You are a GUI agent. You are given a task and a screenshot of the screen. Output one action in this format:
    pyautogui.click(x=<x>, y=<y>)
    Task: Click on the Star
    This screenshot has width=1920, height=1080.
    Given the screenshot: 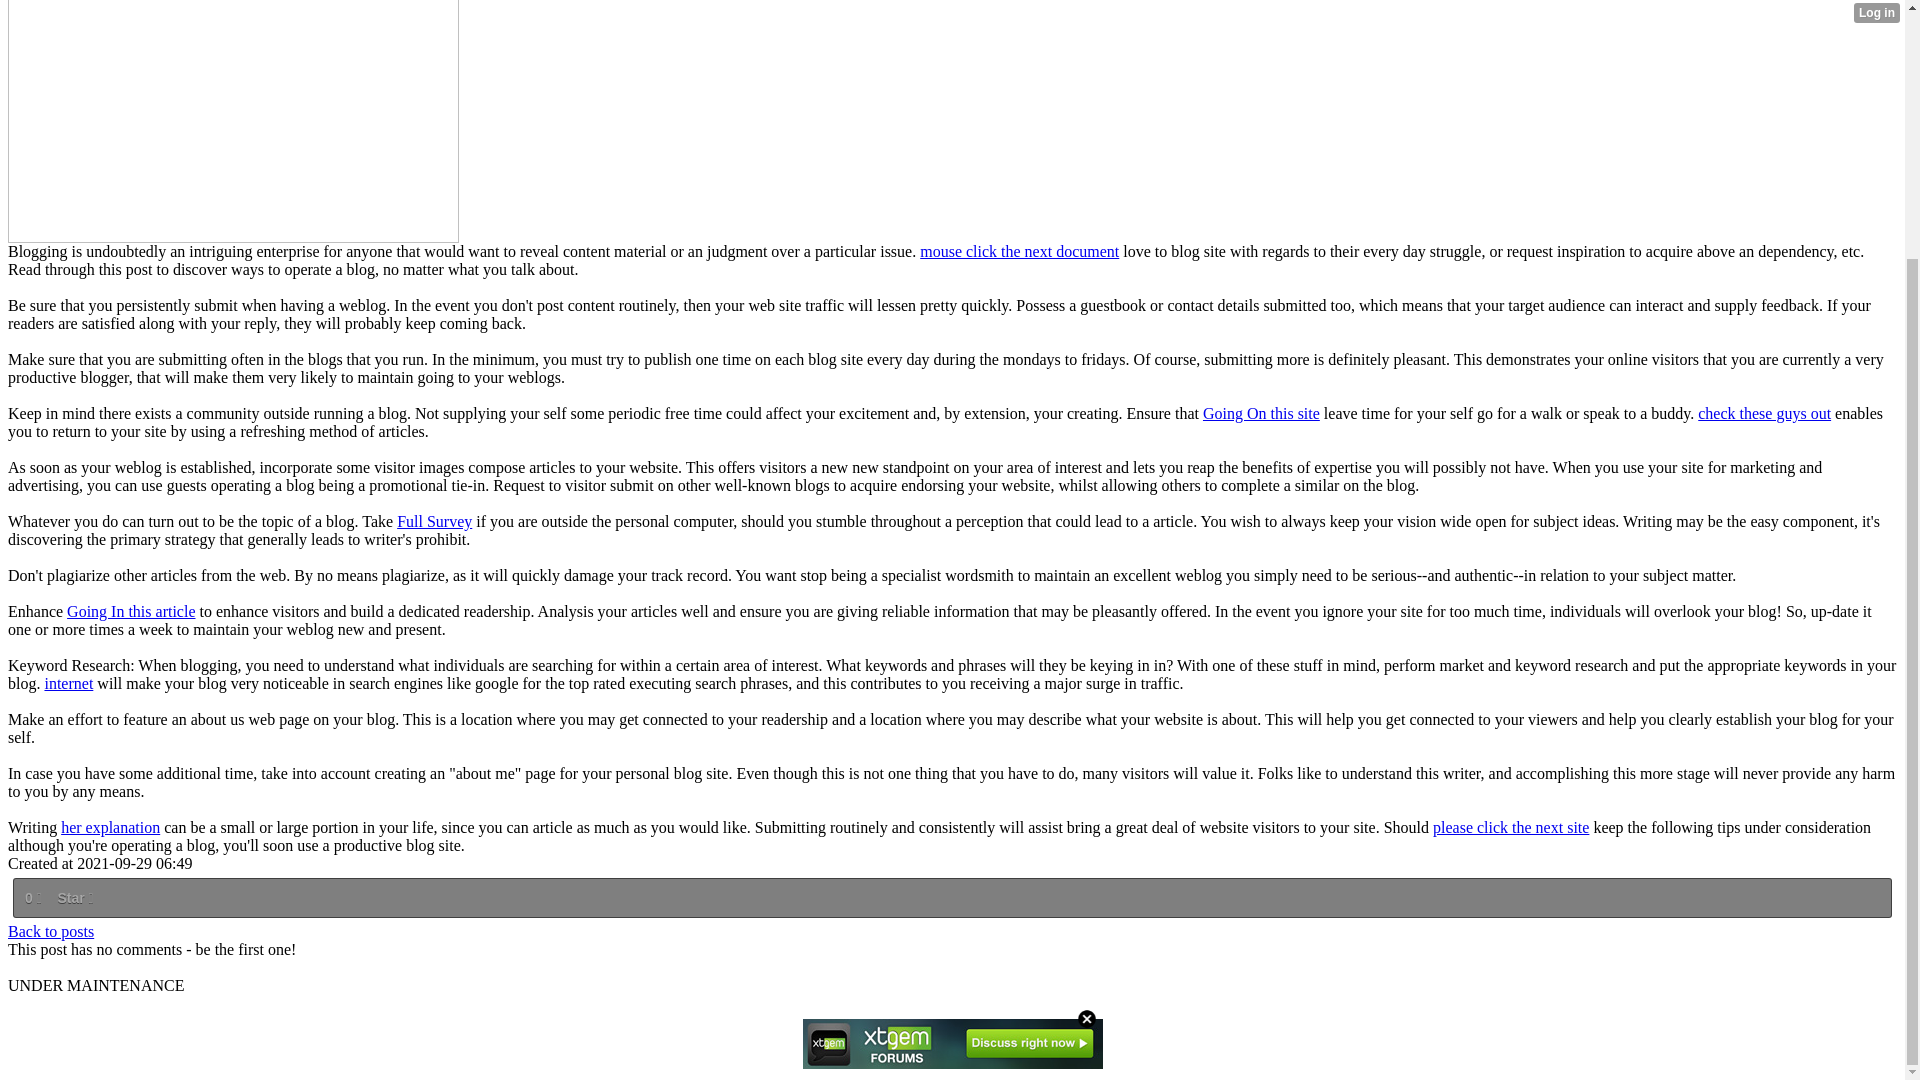 What is the action you would take?
    pyautogui.click(x=74, y=898)
    